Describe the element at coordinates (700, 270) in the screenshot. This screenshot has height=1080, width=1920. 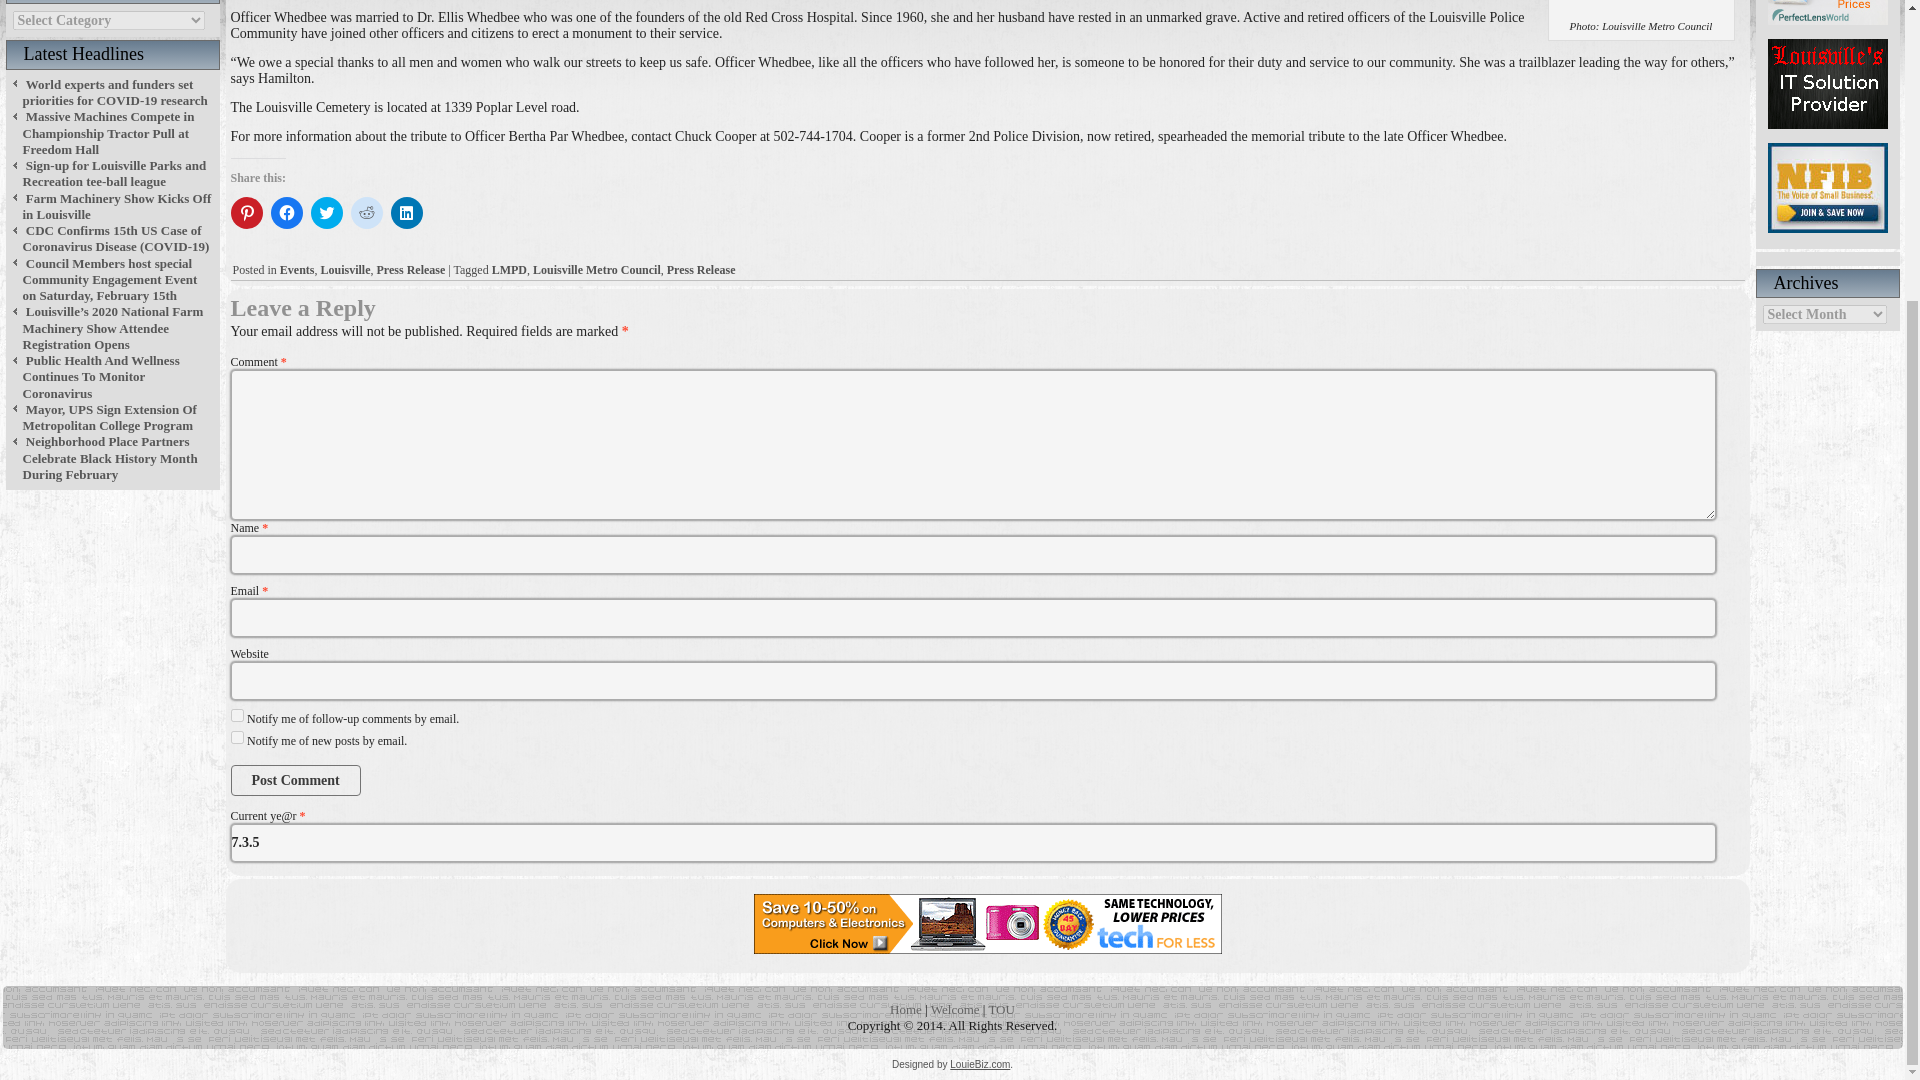
I see `Press Release` at that location.